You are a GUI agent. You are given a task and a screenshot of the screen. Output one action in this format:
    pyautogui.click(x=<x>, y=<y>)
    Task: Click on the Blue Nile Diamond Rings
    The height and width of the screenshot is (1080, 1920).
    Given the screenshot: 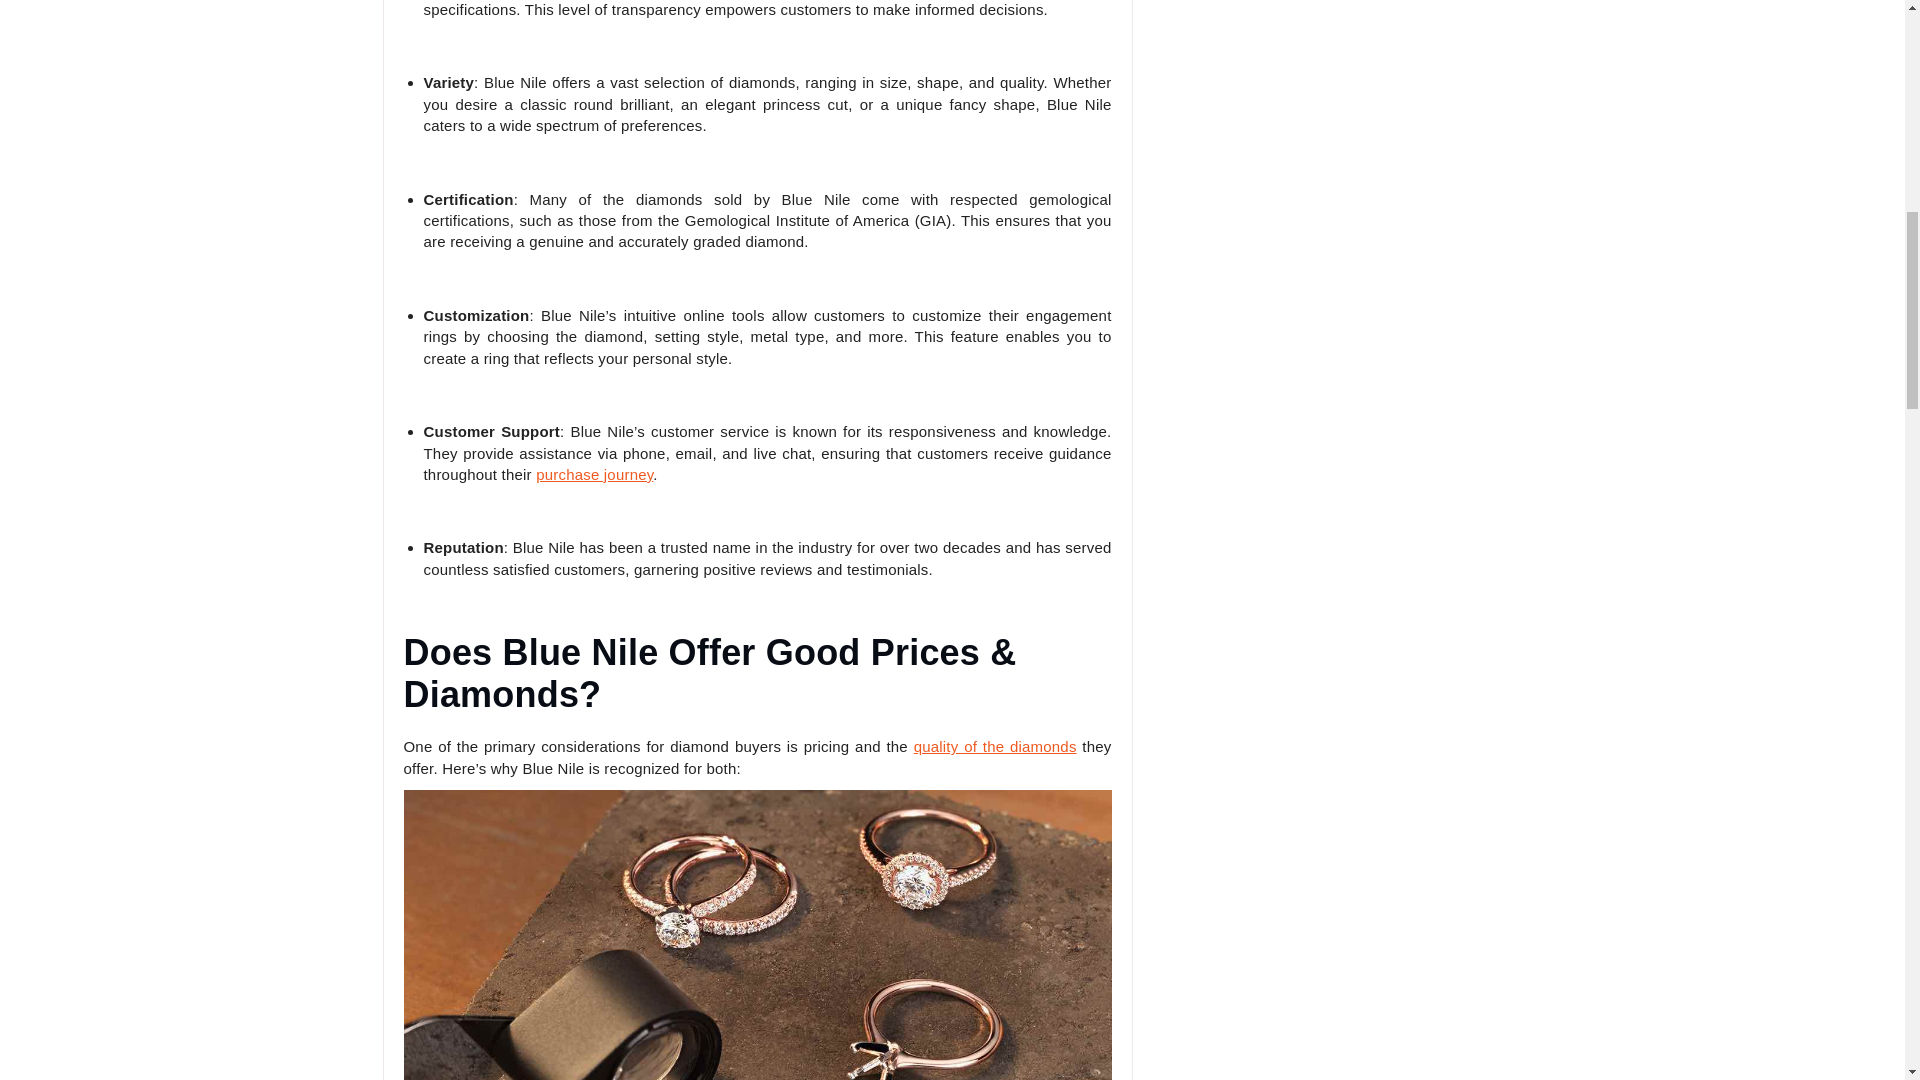 What is the action you would take?
    pyautogui.click(x=757, y=934)
    